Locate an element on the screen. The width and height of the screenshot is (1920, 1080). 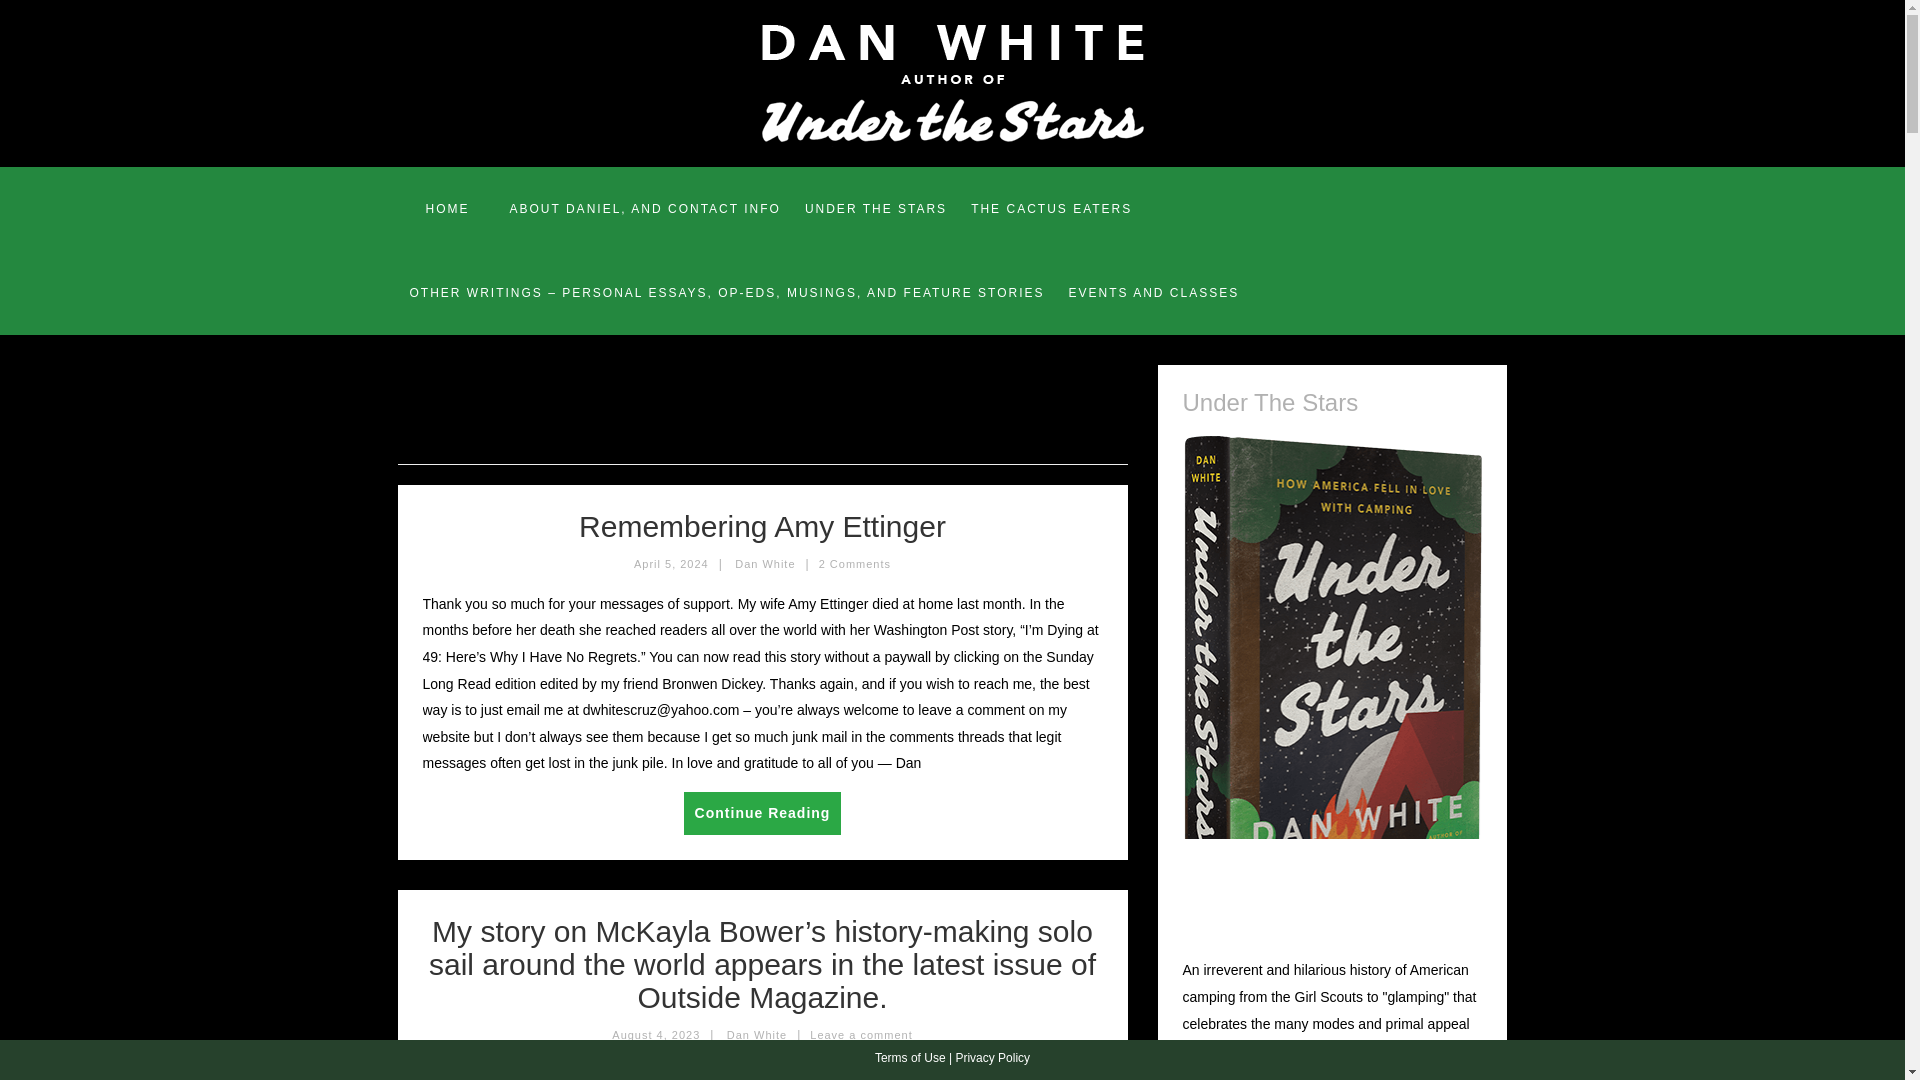
Dan White is located at coordinates (764, 564).